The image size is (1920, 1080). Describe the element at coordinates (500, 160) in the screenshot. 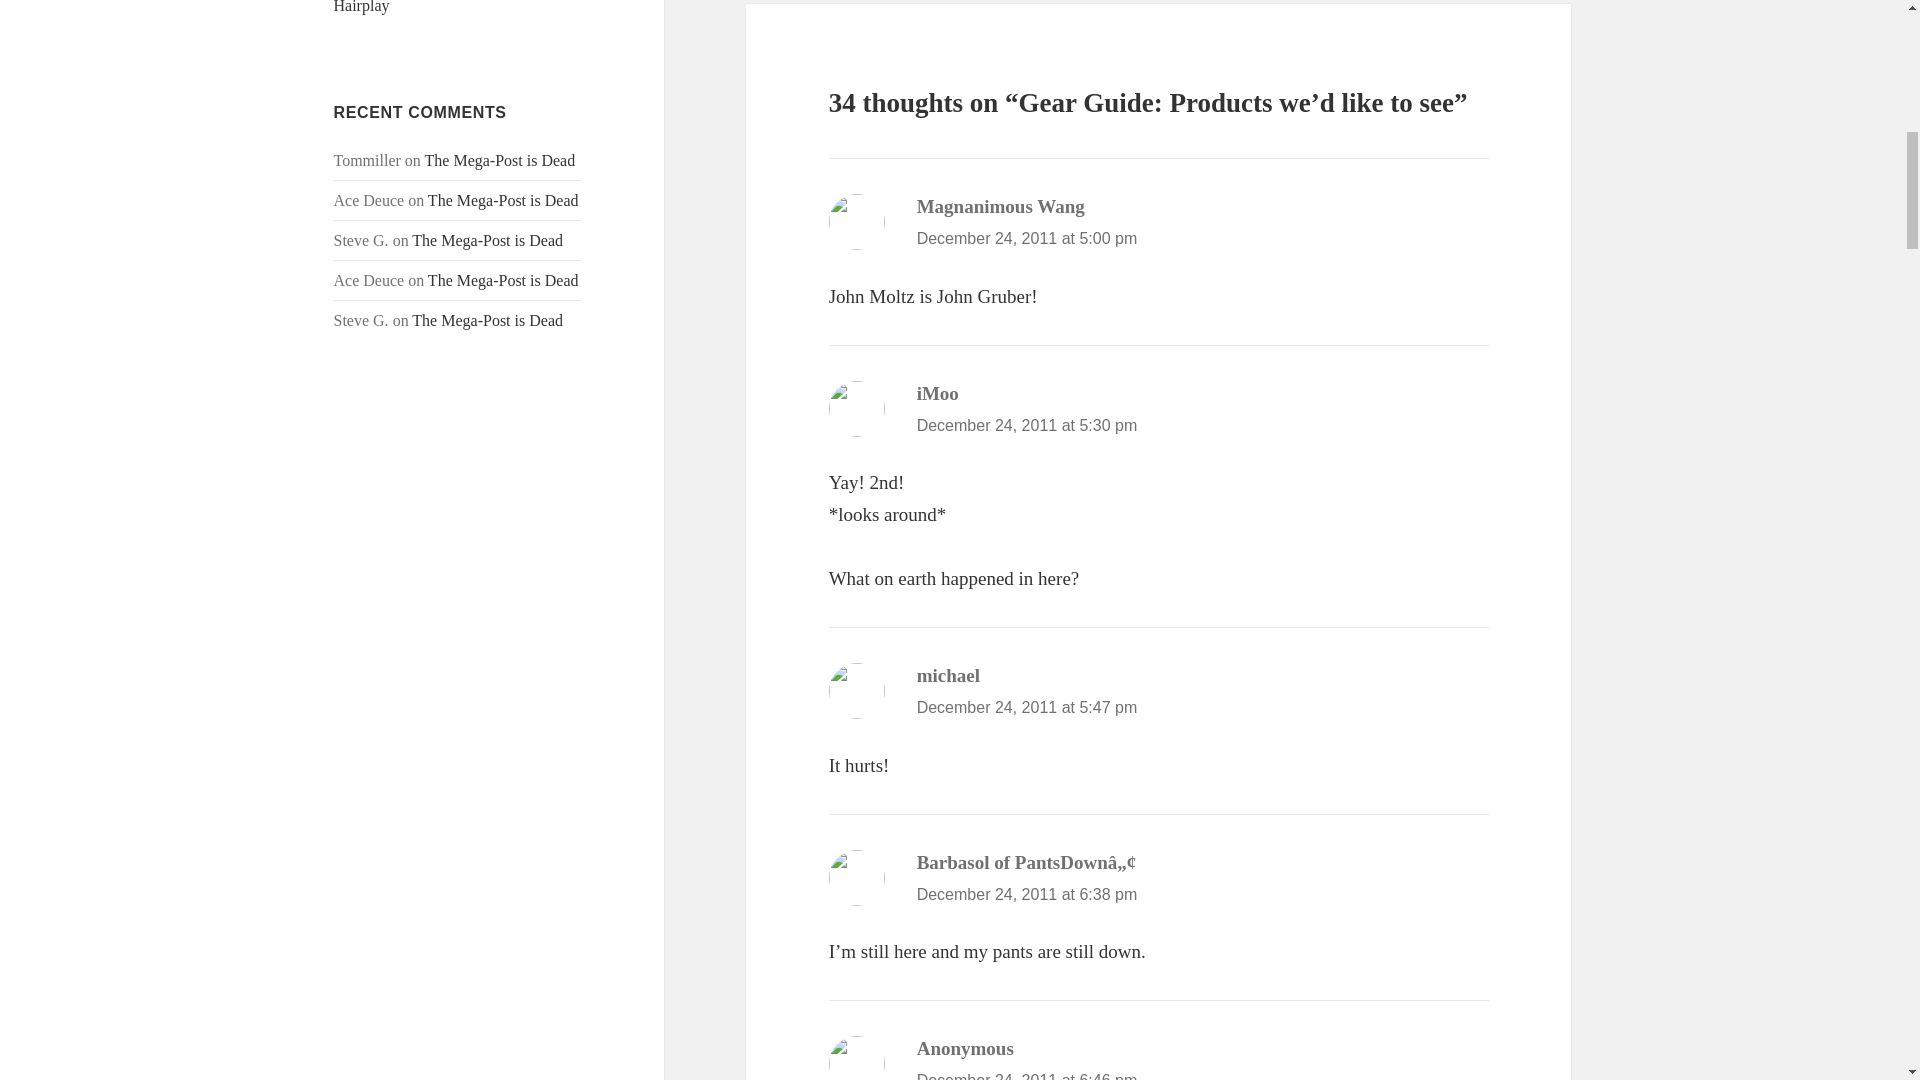

I see `The Mega-Post is Dead` at that location.